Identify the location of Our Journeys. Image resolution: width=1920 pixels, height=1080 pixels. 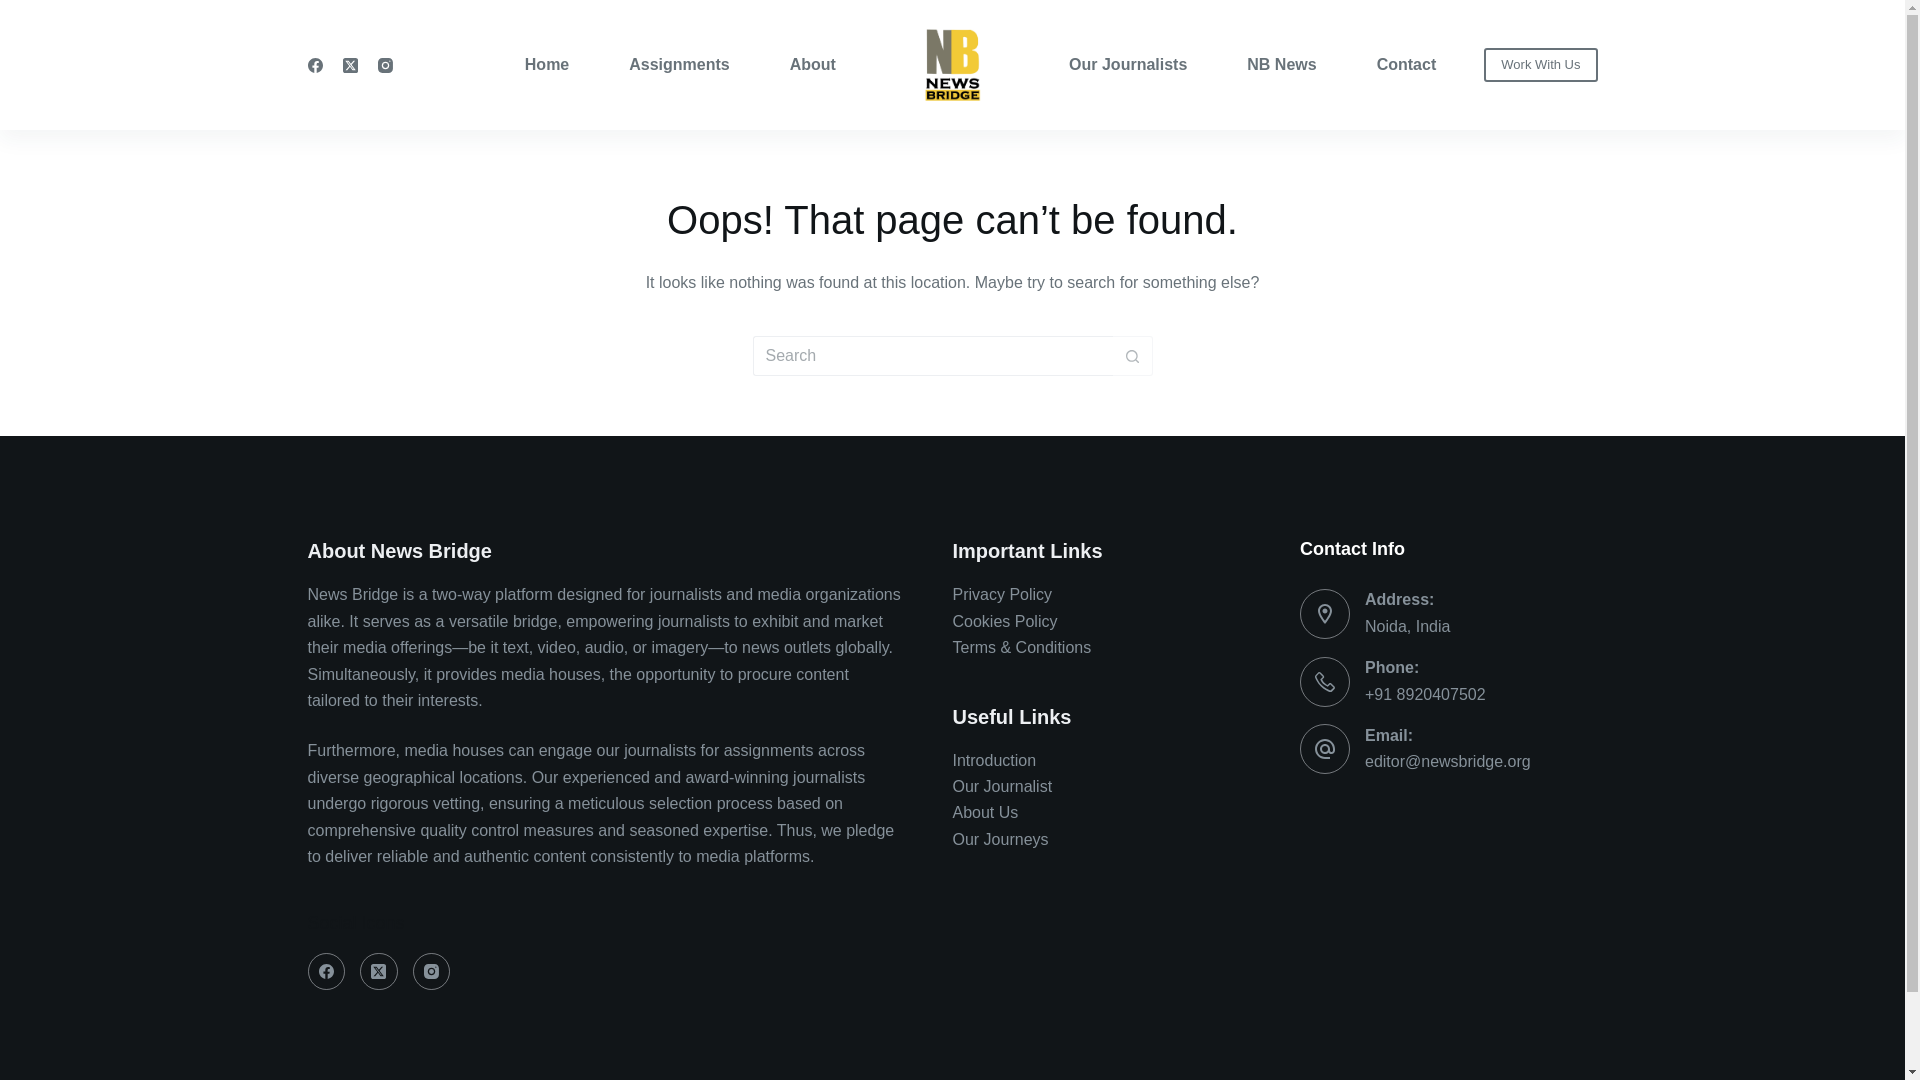
(1000, 838).